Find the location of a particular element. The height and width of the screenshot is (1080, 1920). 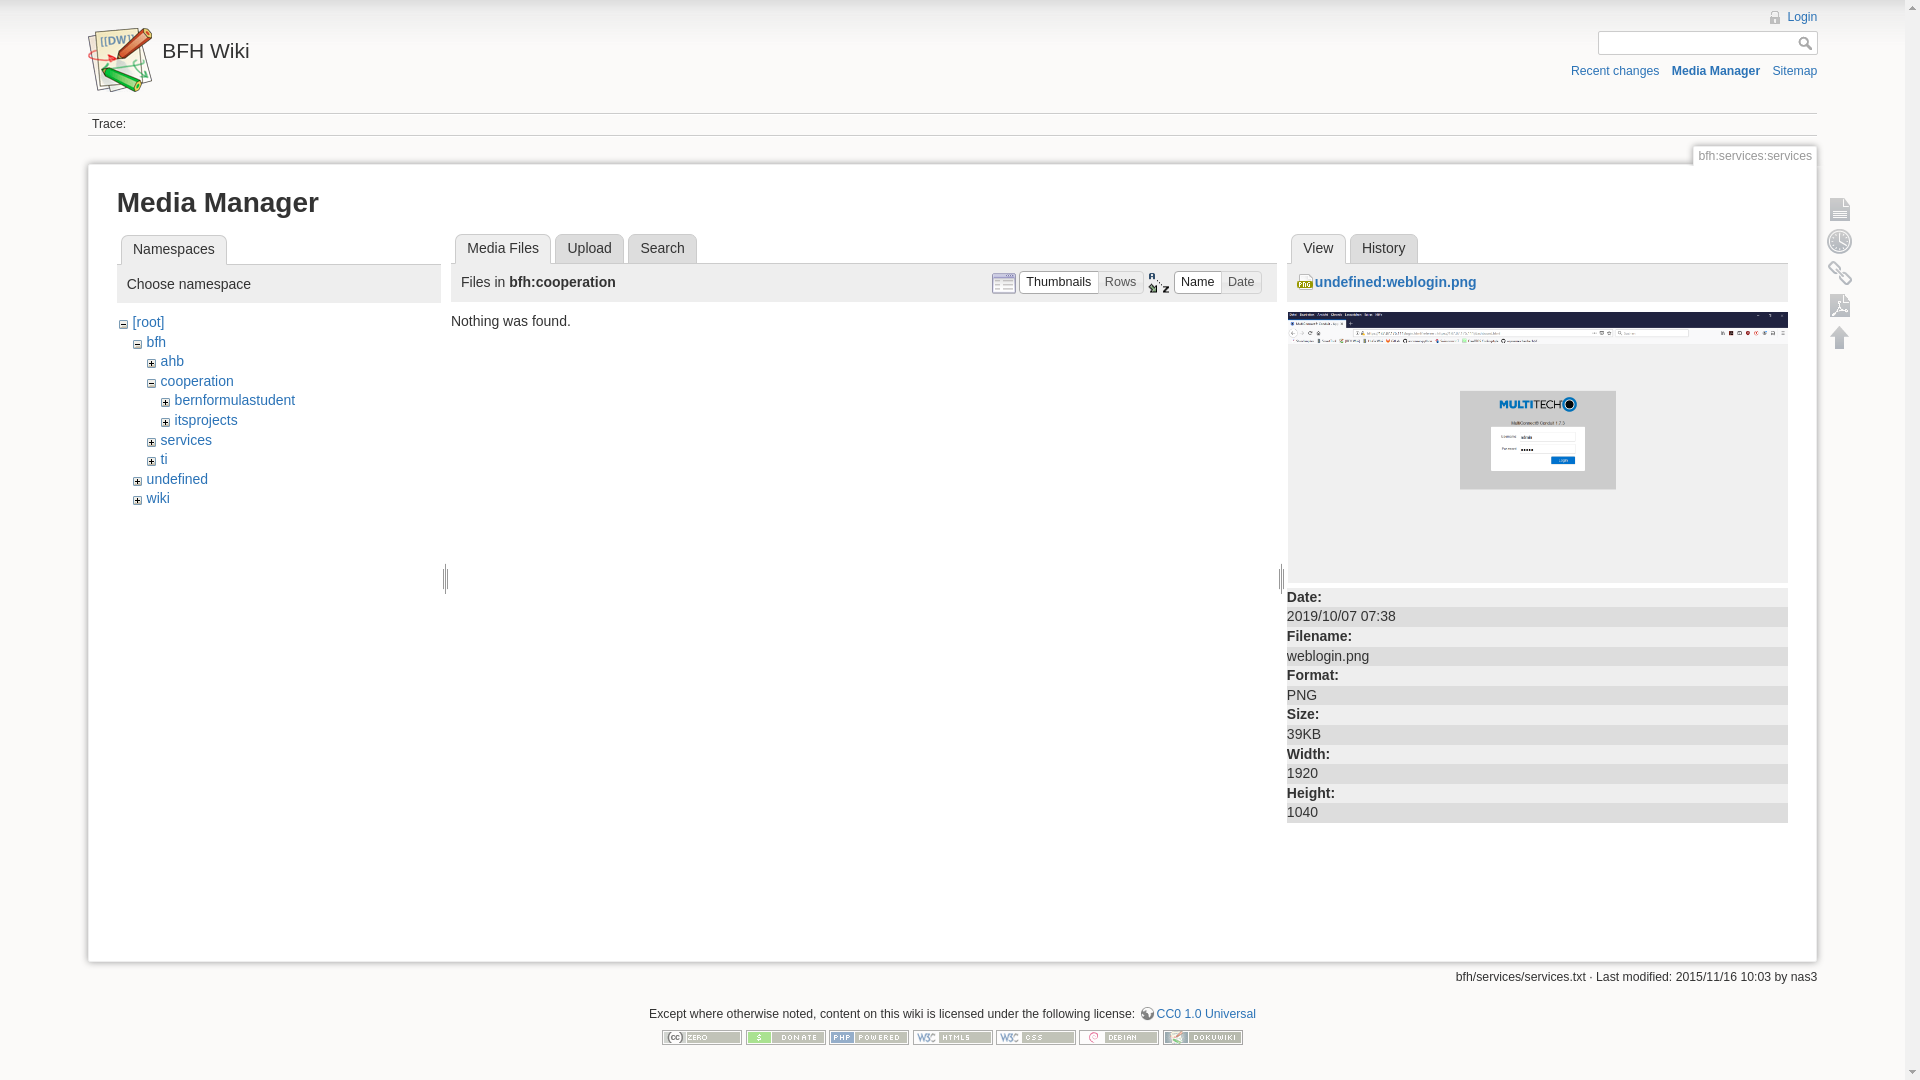

History is located at coordinates (1384, 249).